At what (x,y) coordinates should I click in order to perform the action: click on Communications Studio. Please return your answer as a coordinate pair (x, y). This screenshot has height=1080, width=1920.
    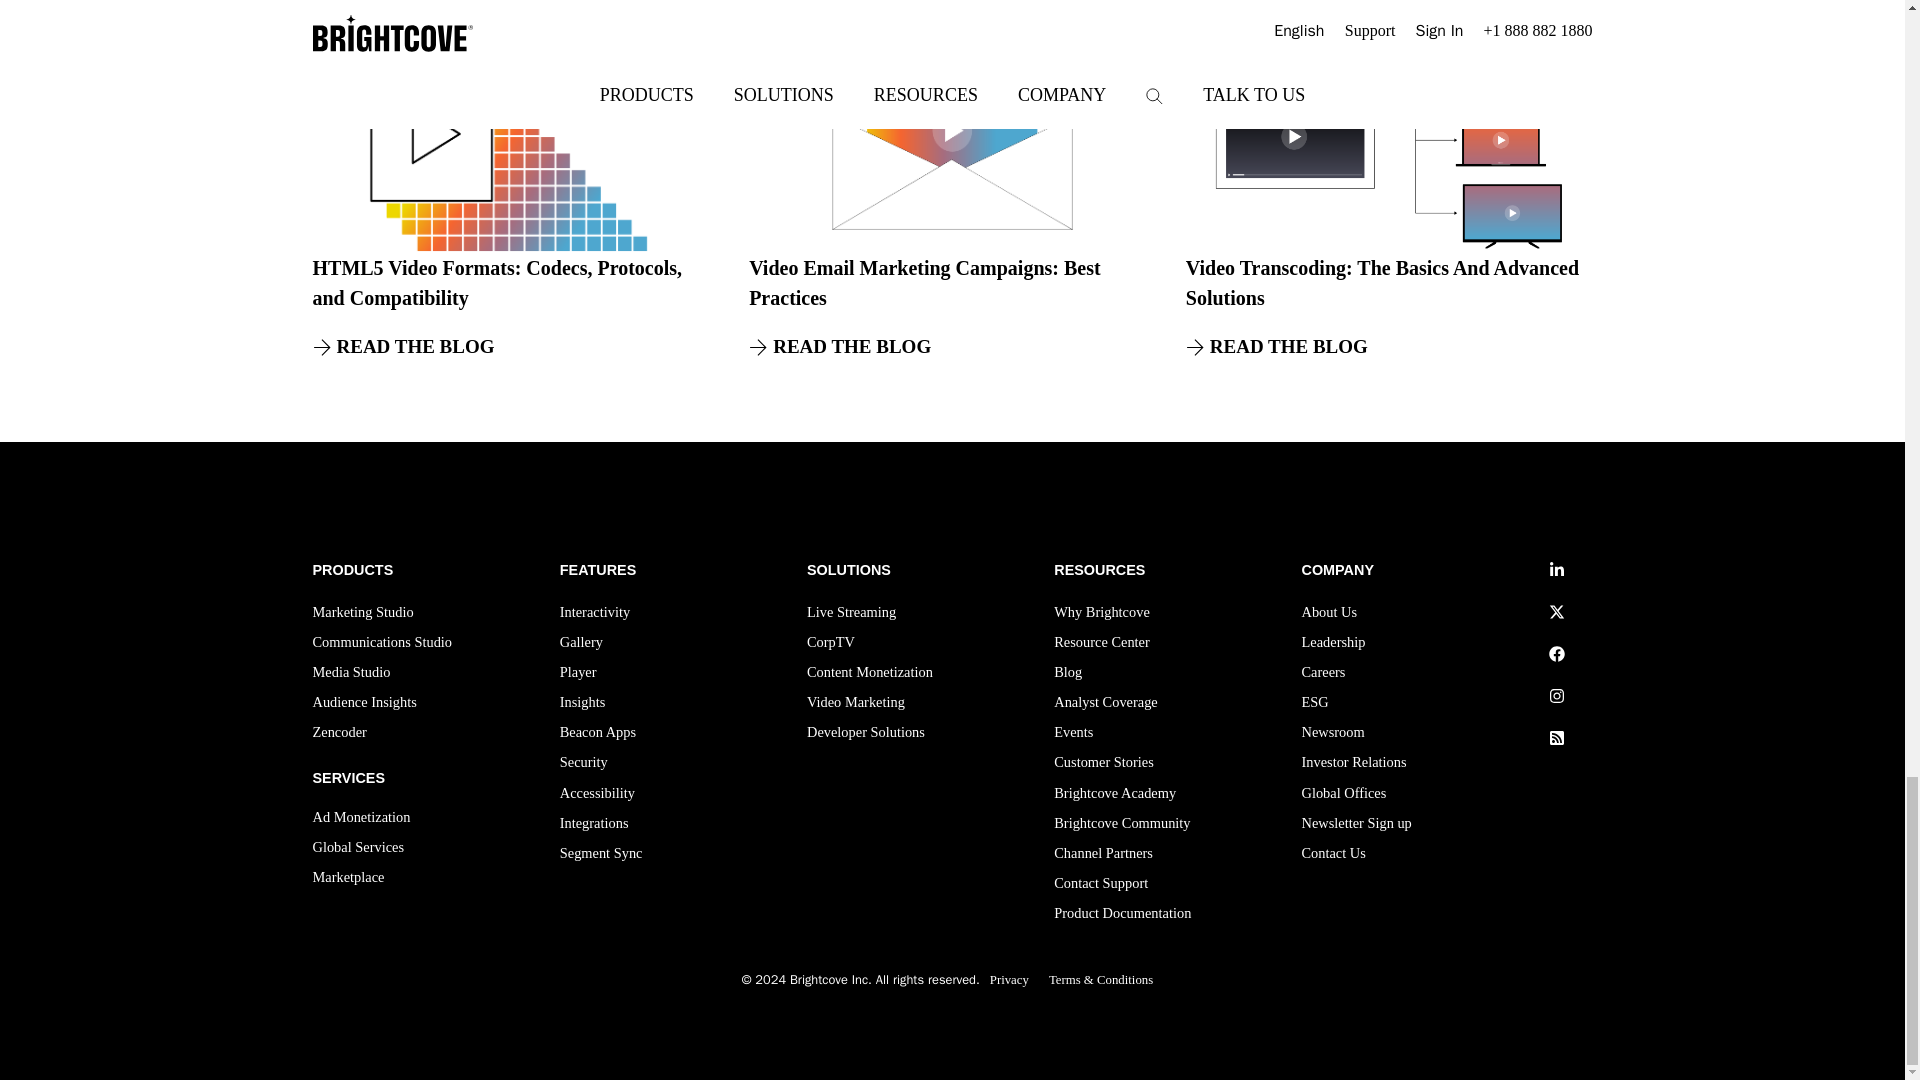
    Looking at the image, I should click on (381, 643).